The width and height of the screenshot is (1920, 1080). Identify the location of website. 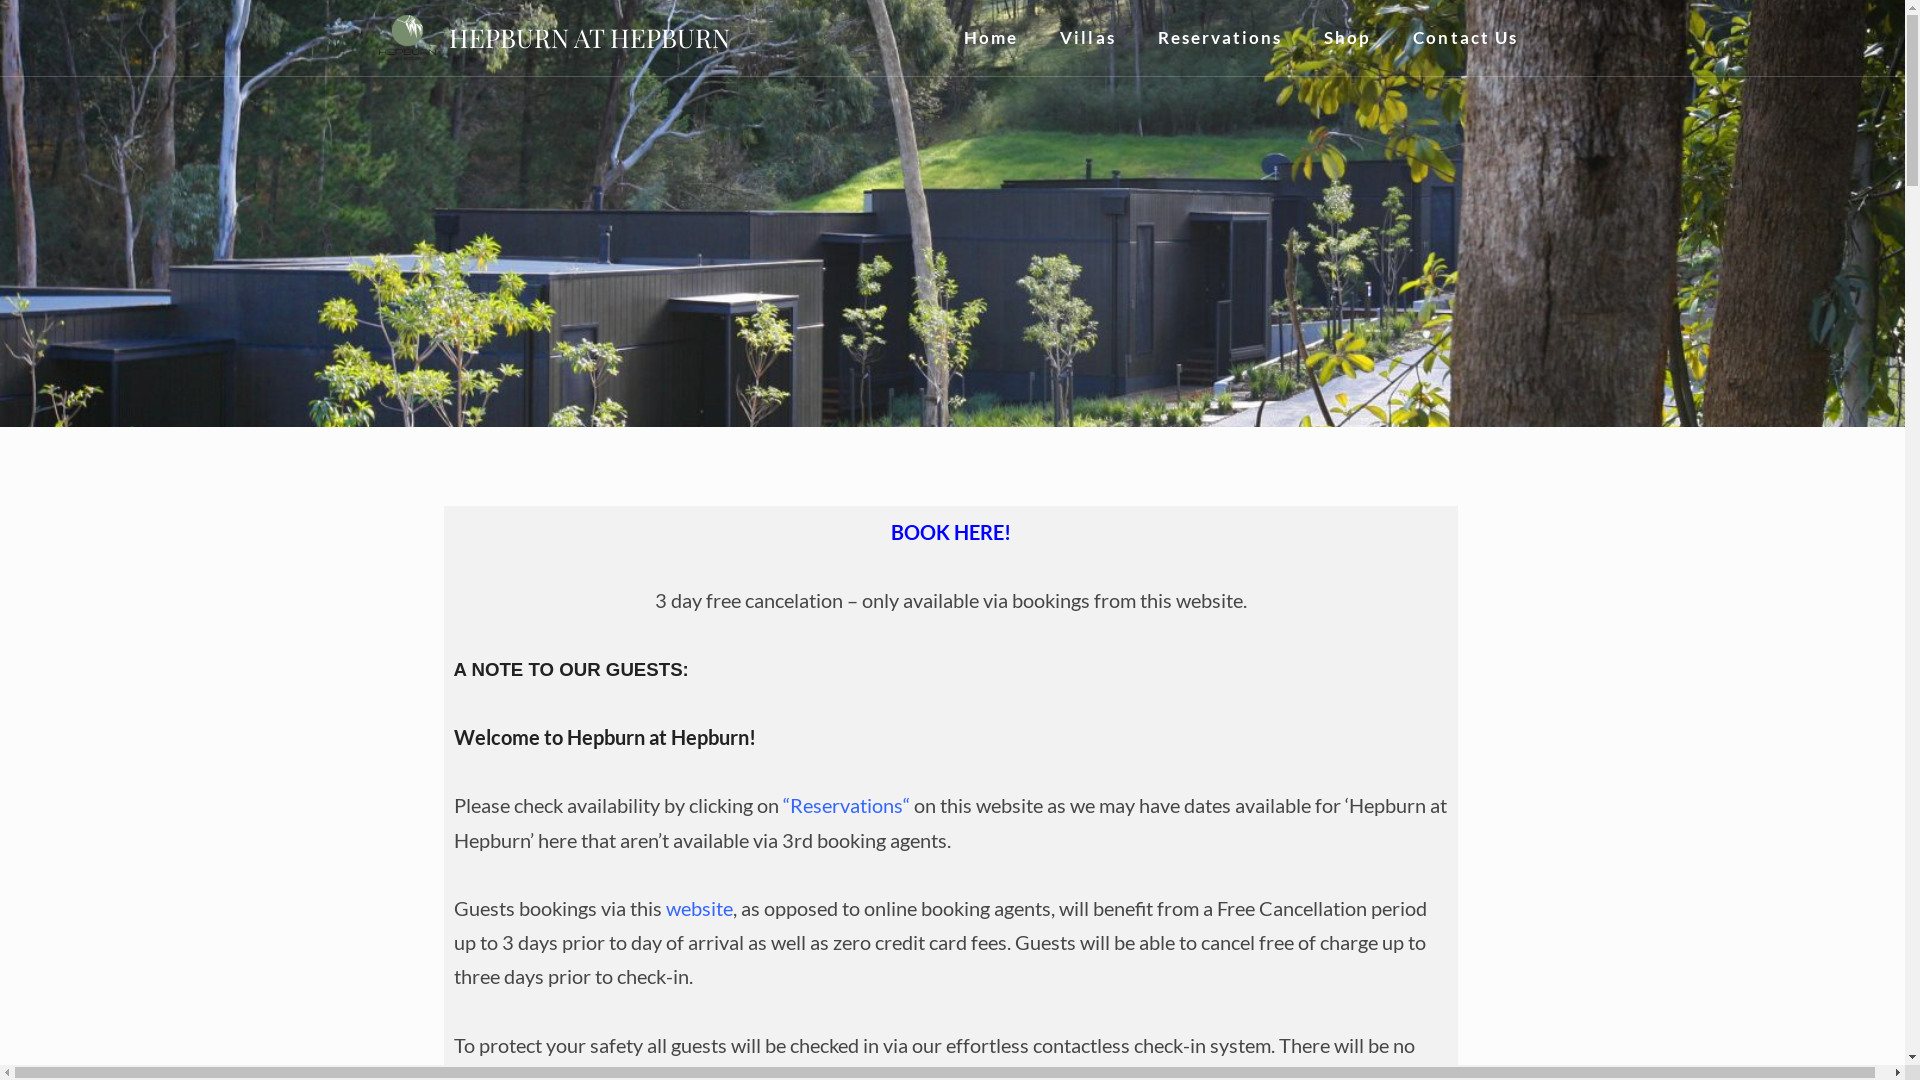
(700, 908).